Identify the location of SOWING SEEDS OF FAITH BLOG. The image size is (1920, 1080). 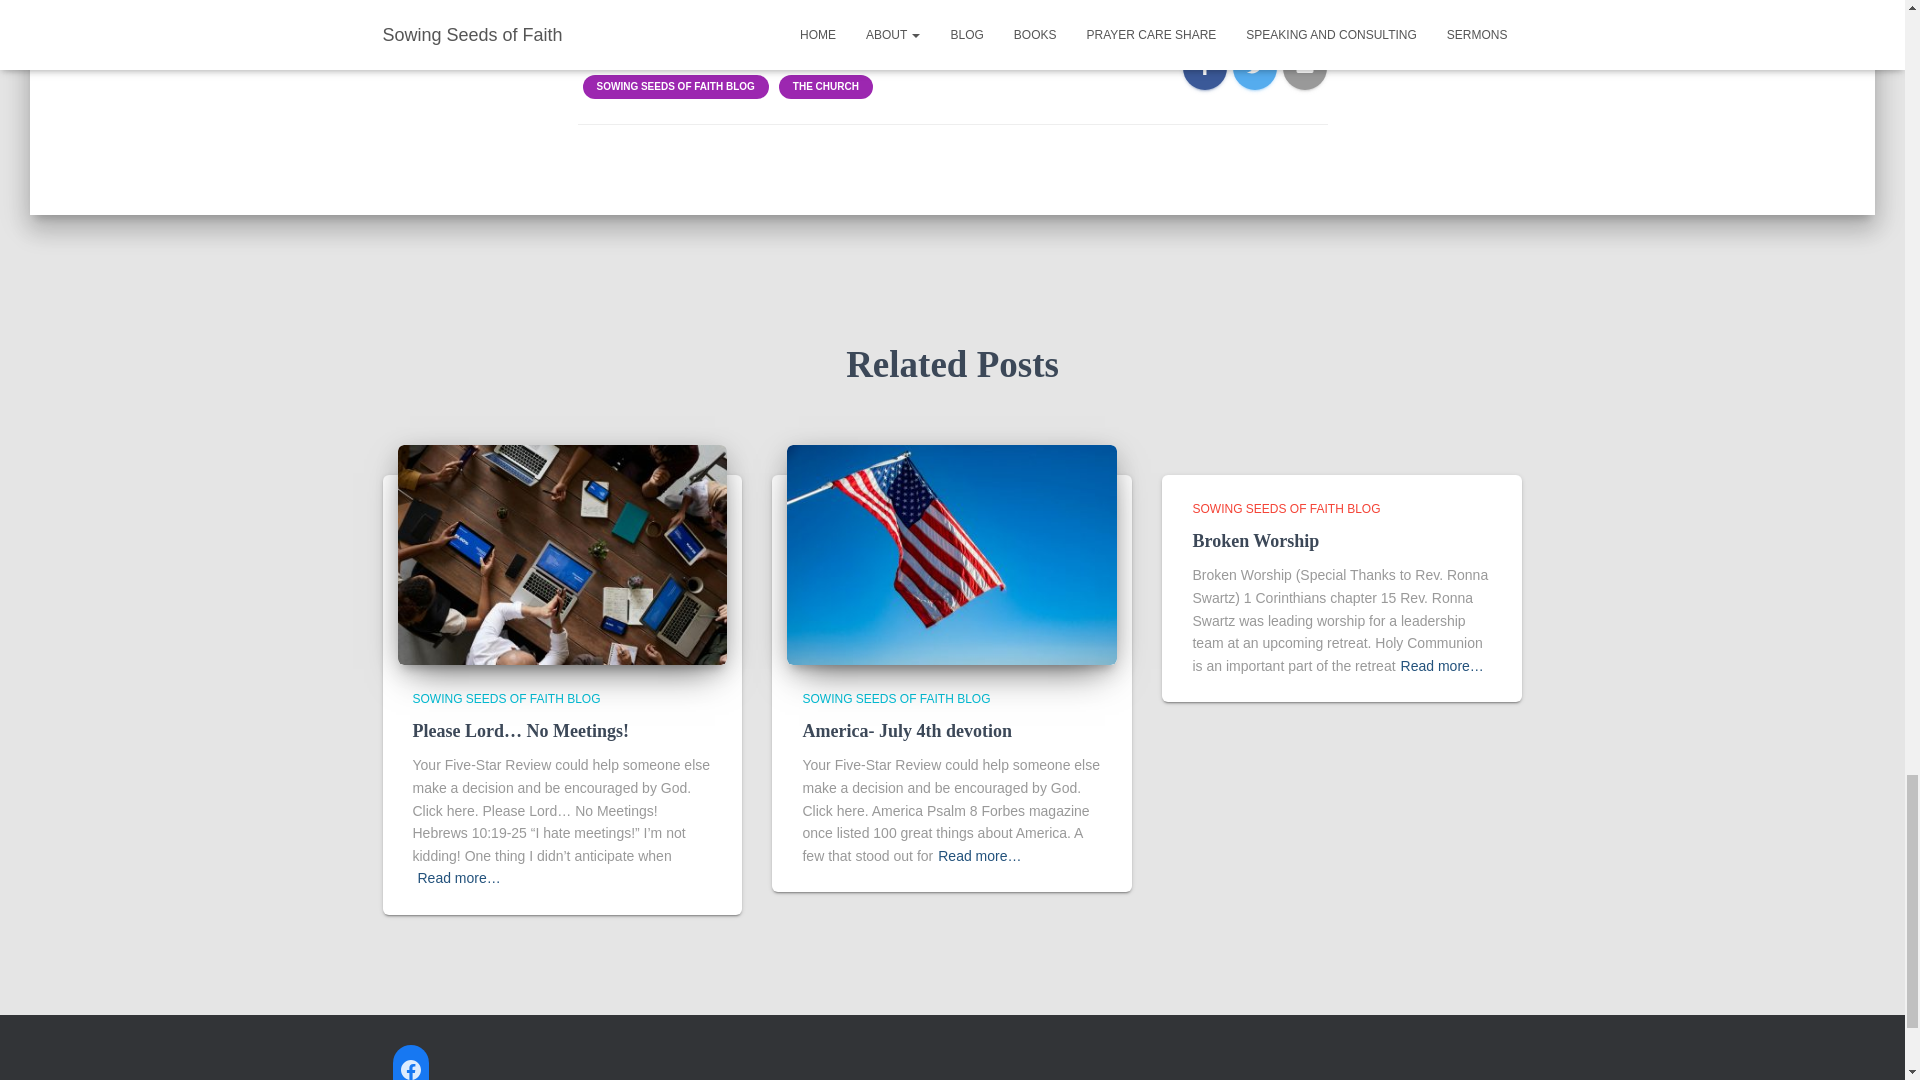
(1286, 509).